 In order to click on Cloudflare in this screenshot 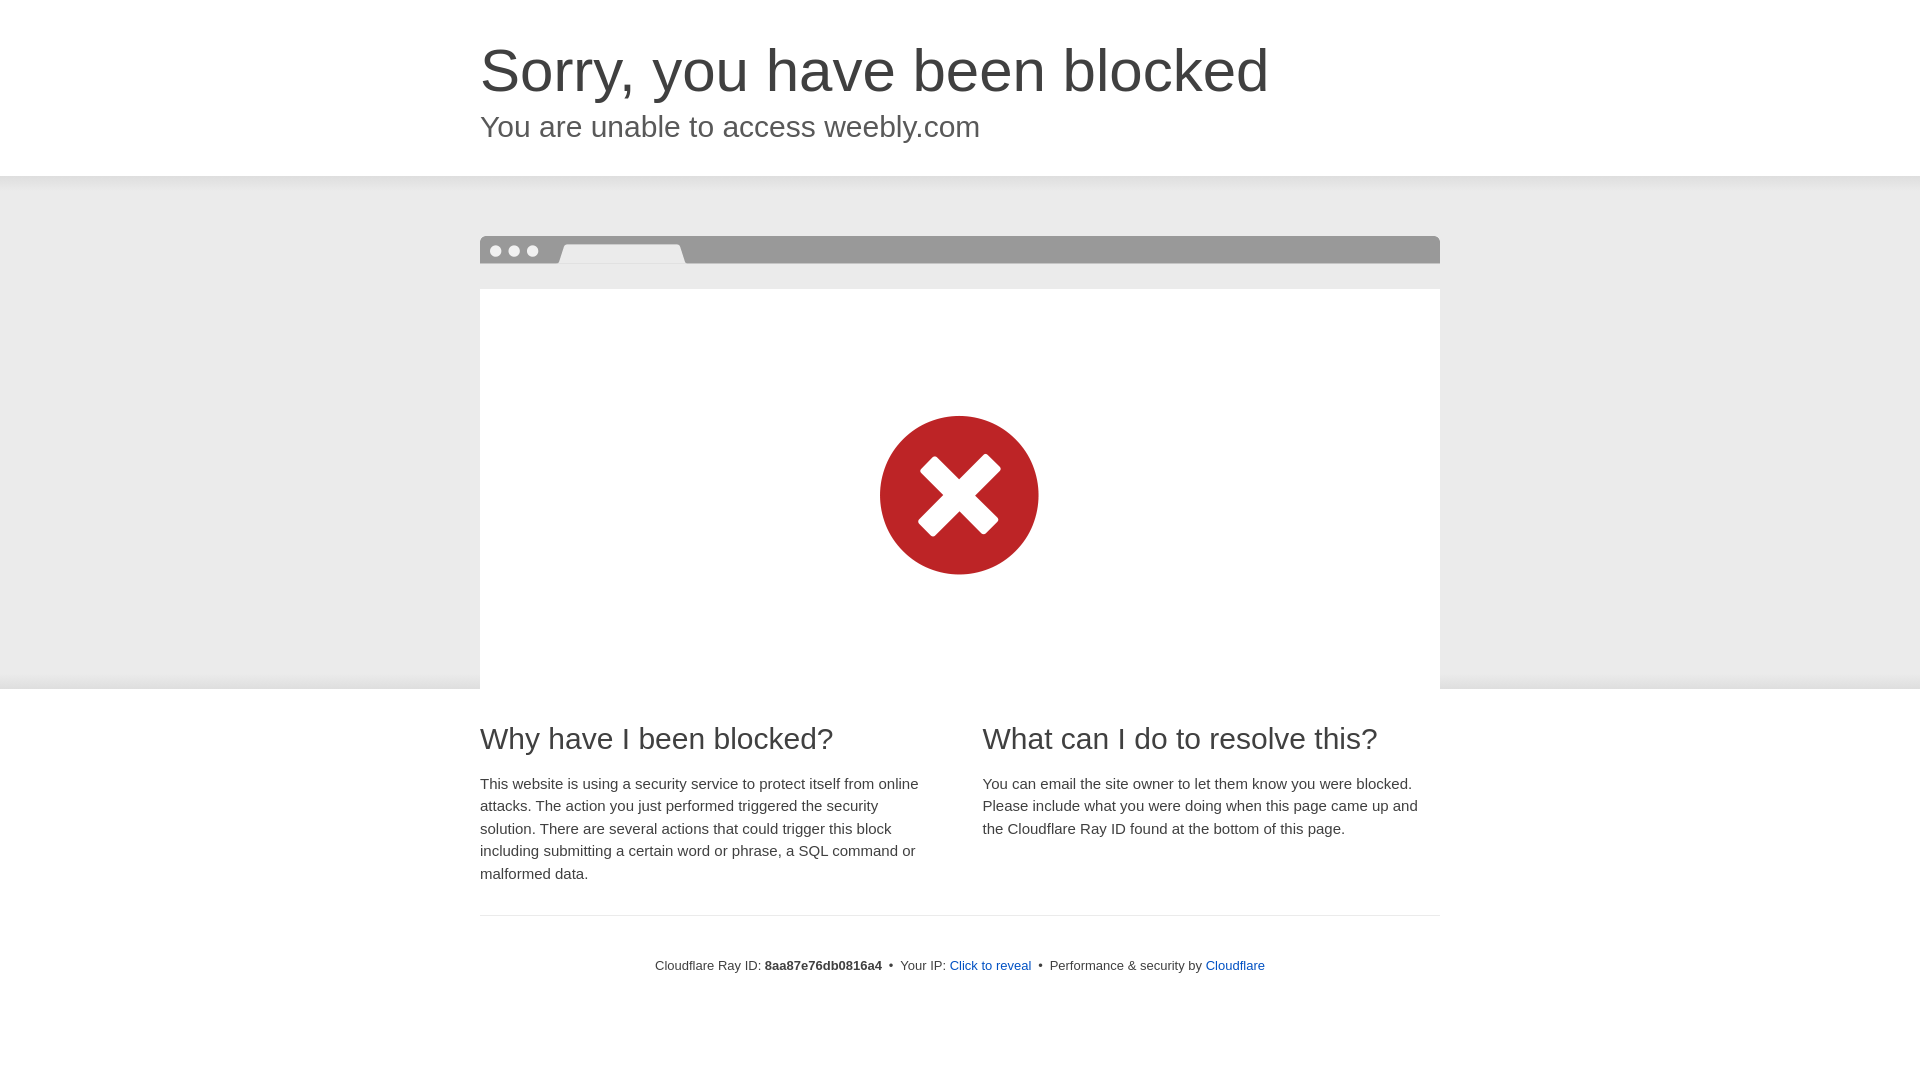, I will do `click(1235, 965)`.